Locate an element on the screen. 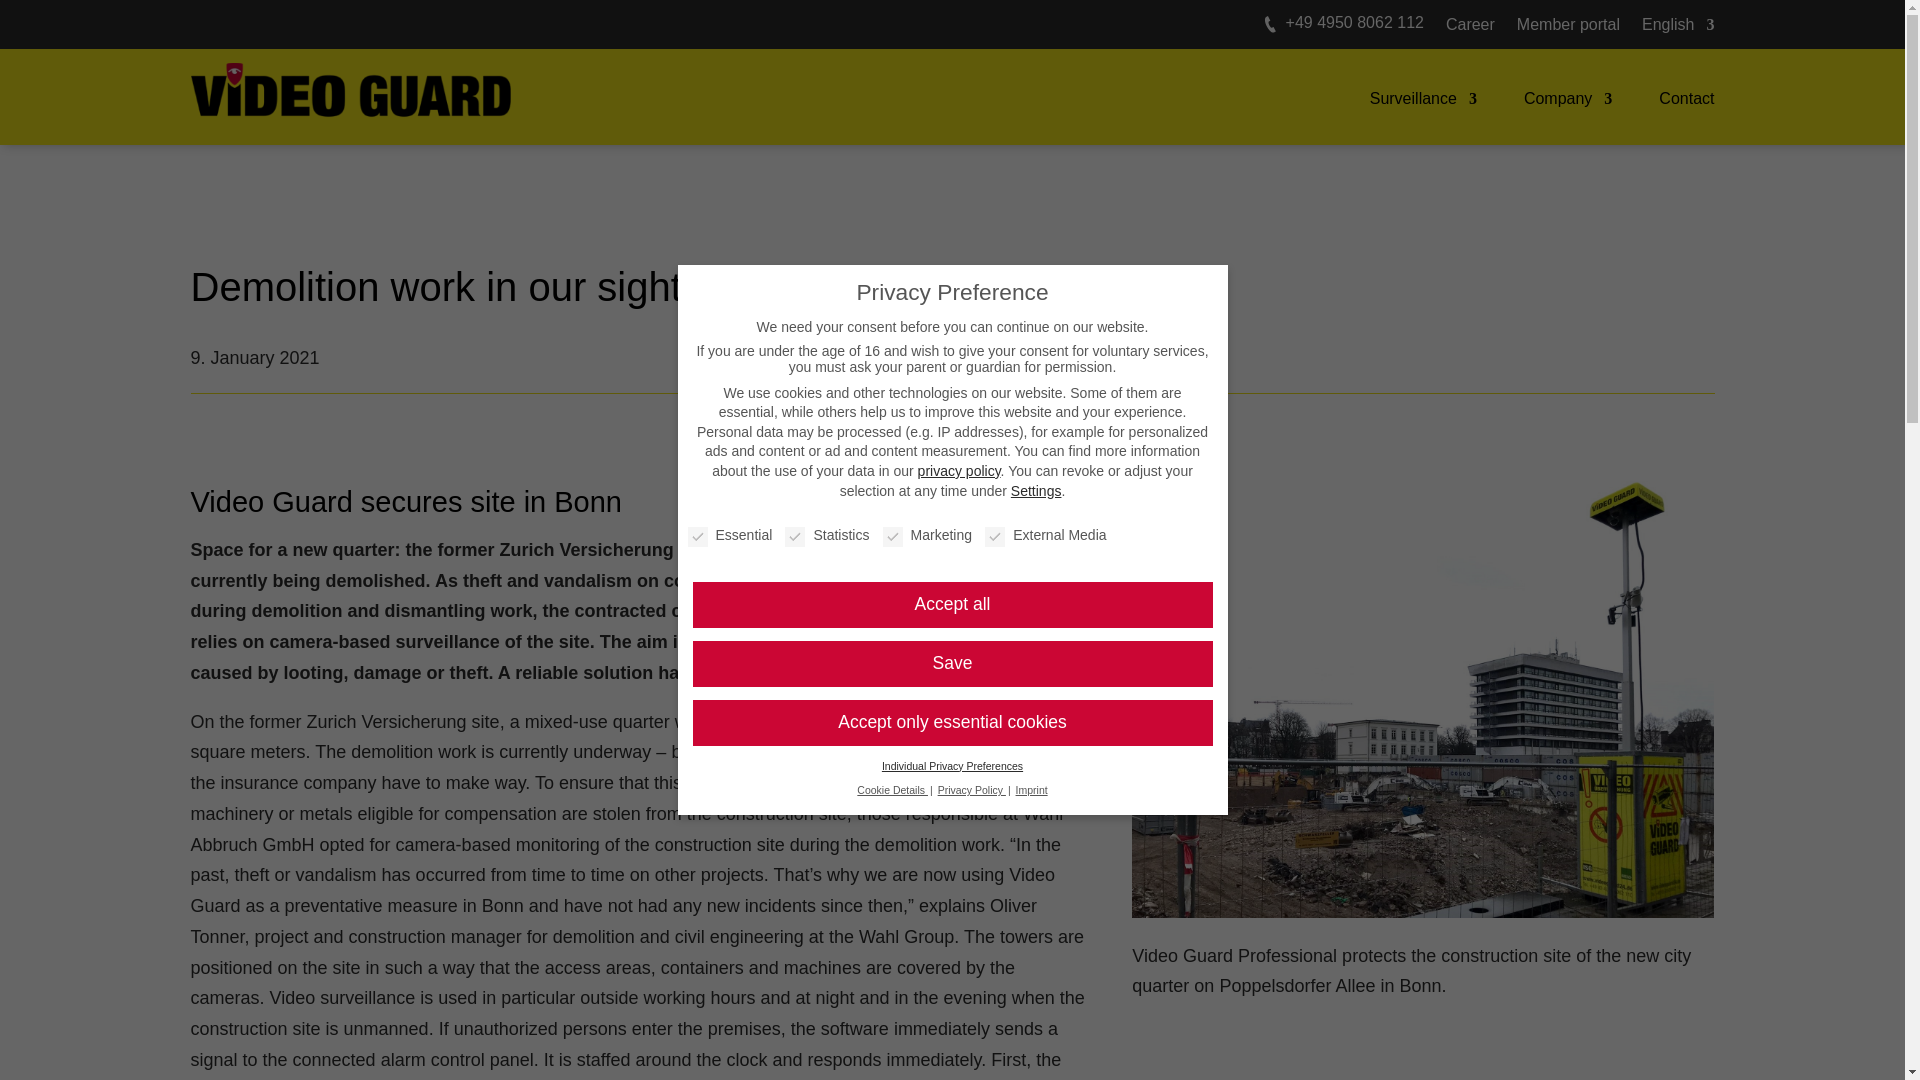  Member portal is located at coordinates (1568, 28).